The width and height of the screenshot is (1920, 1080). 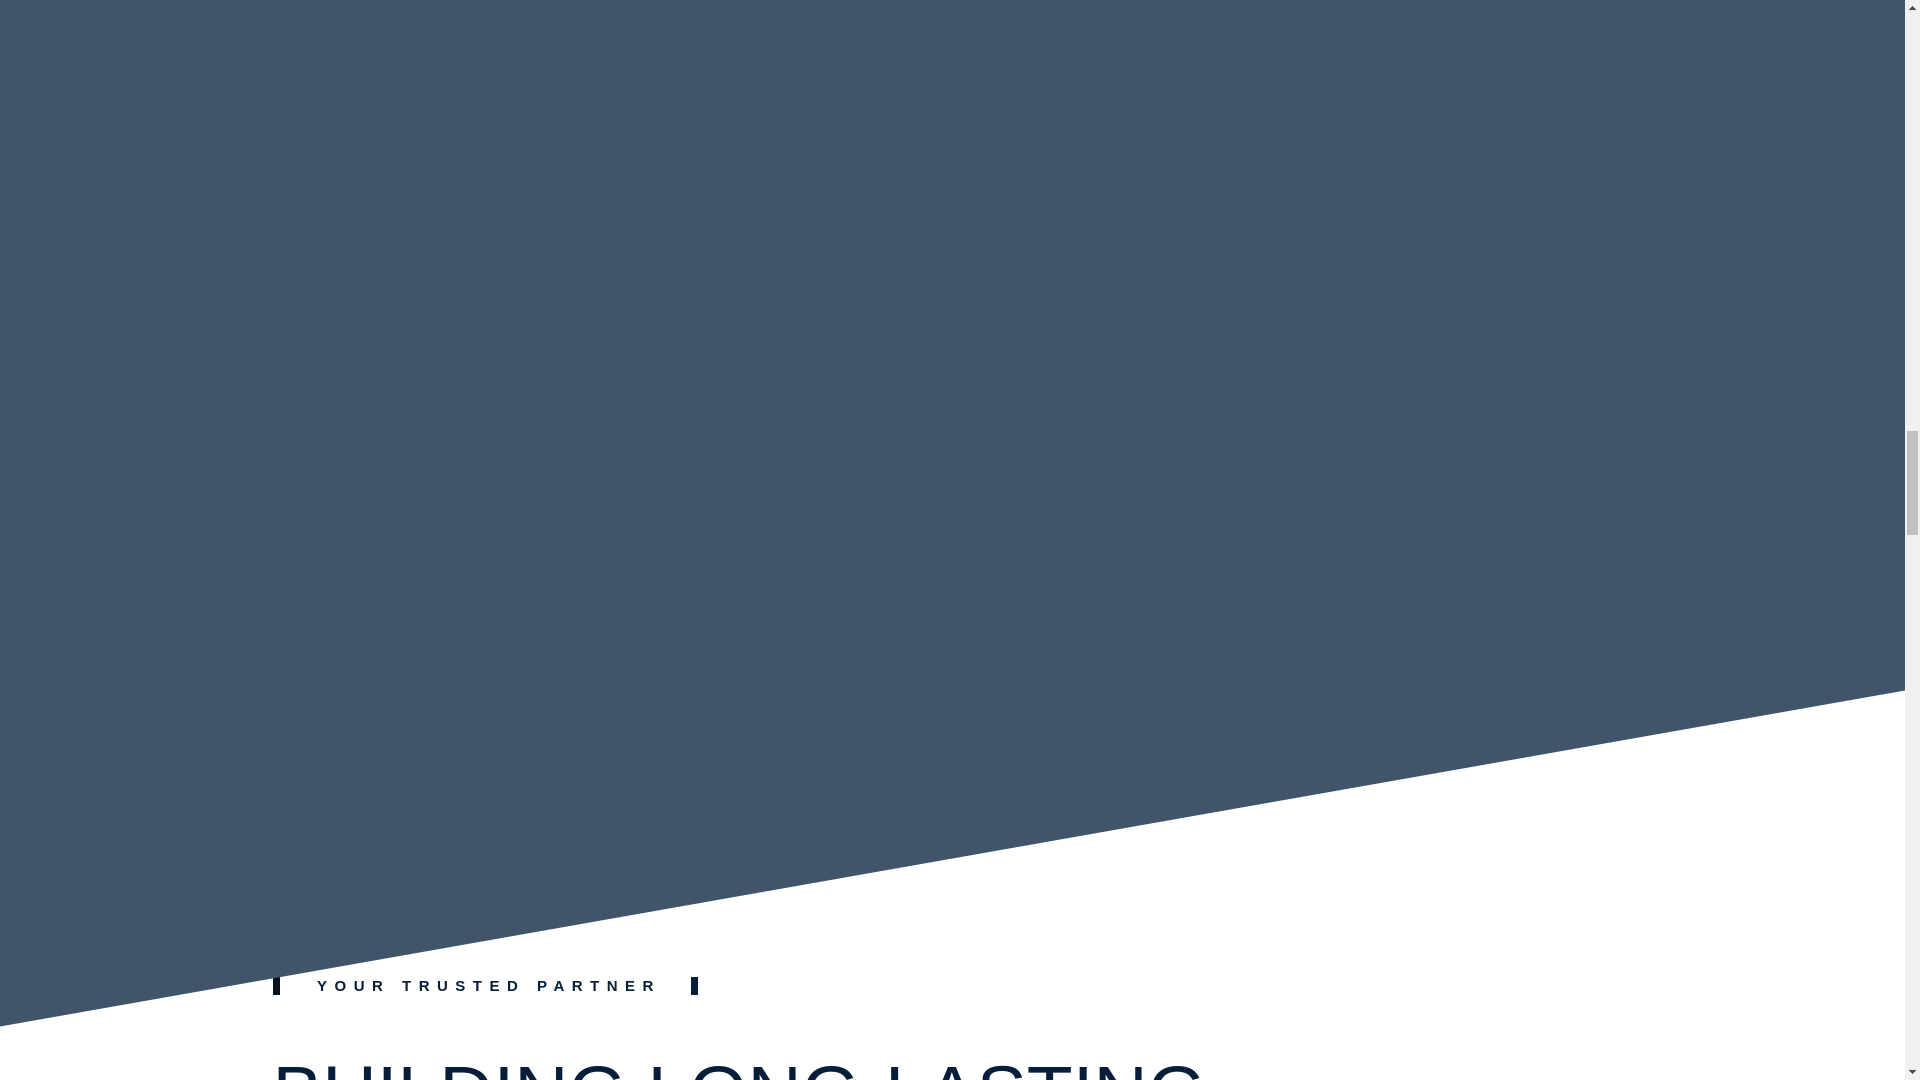 What do you see at coordinates (418, 638) in the screenshot?
I see `VIEW SERVICES` at bounding box center [418, 638].